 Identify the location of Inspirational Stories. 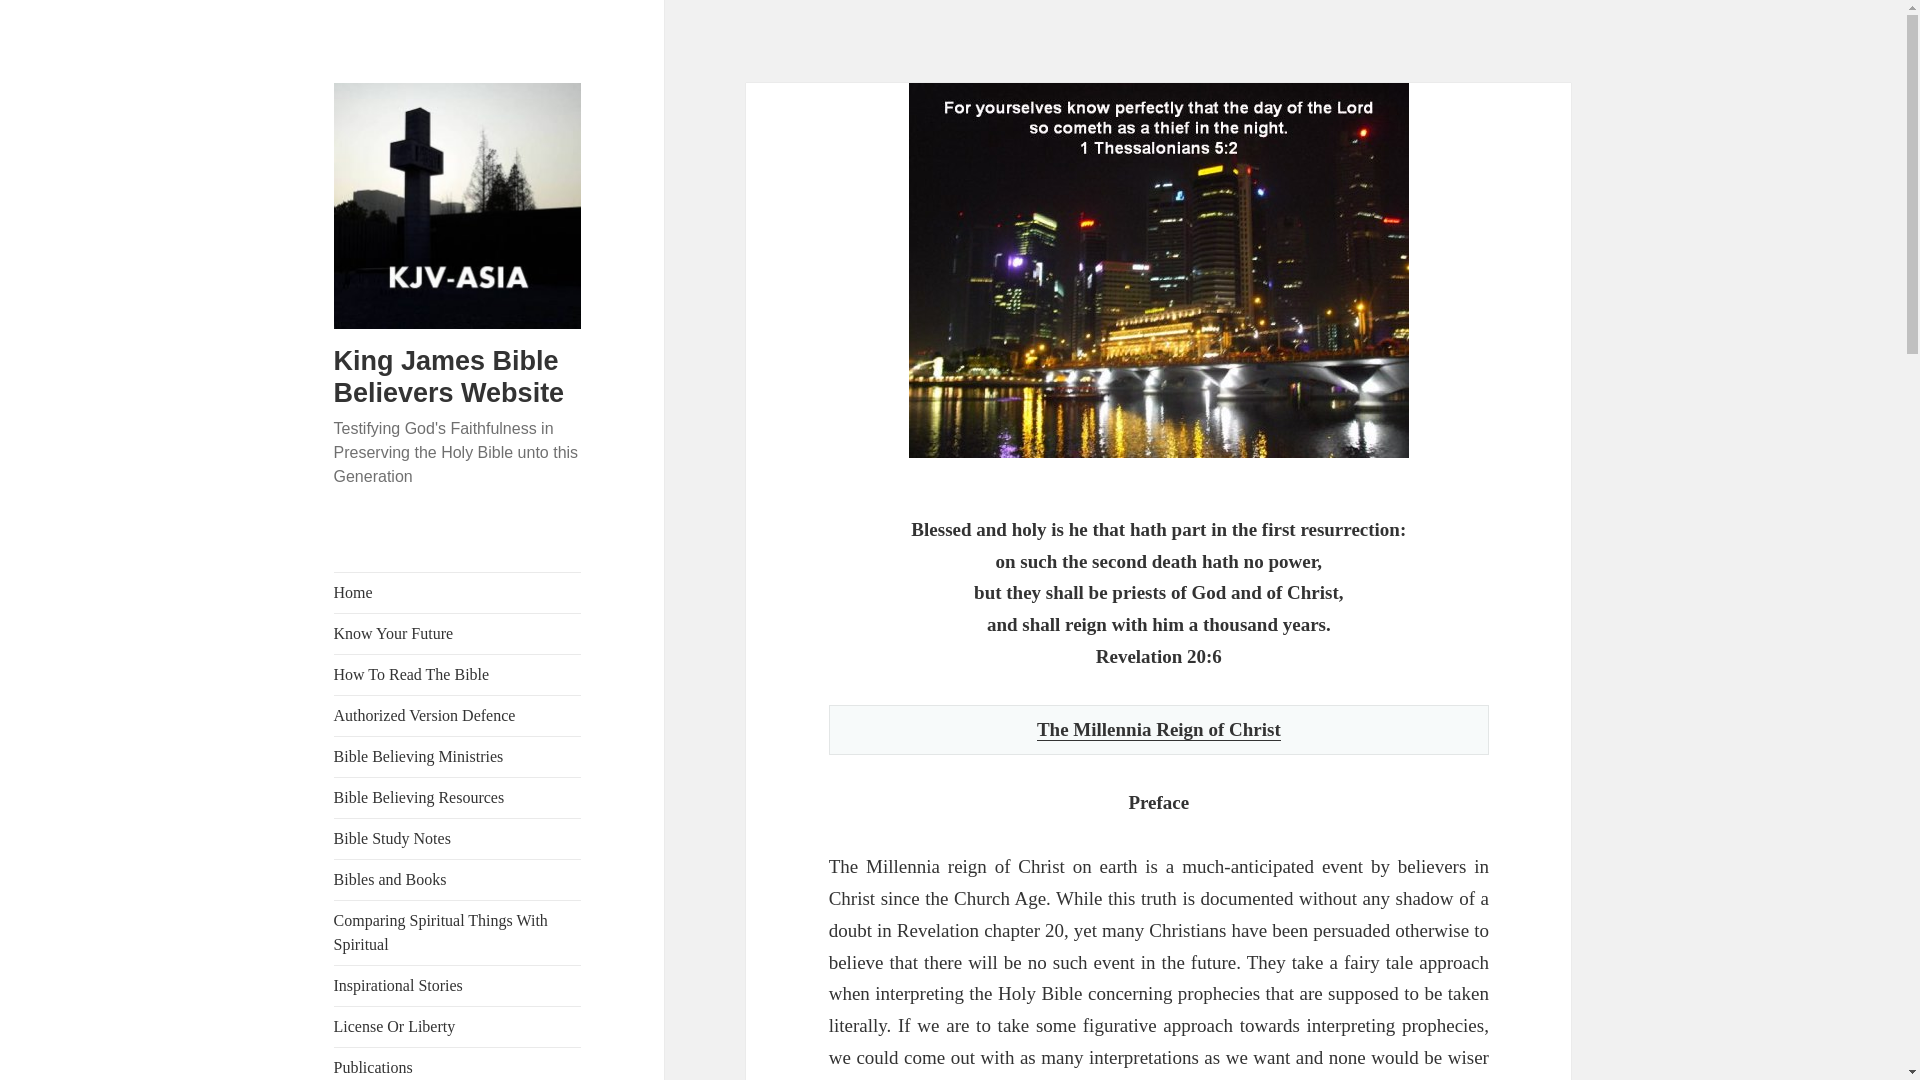
(458, 985).